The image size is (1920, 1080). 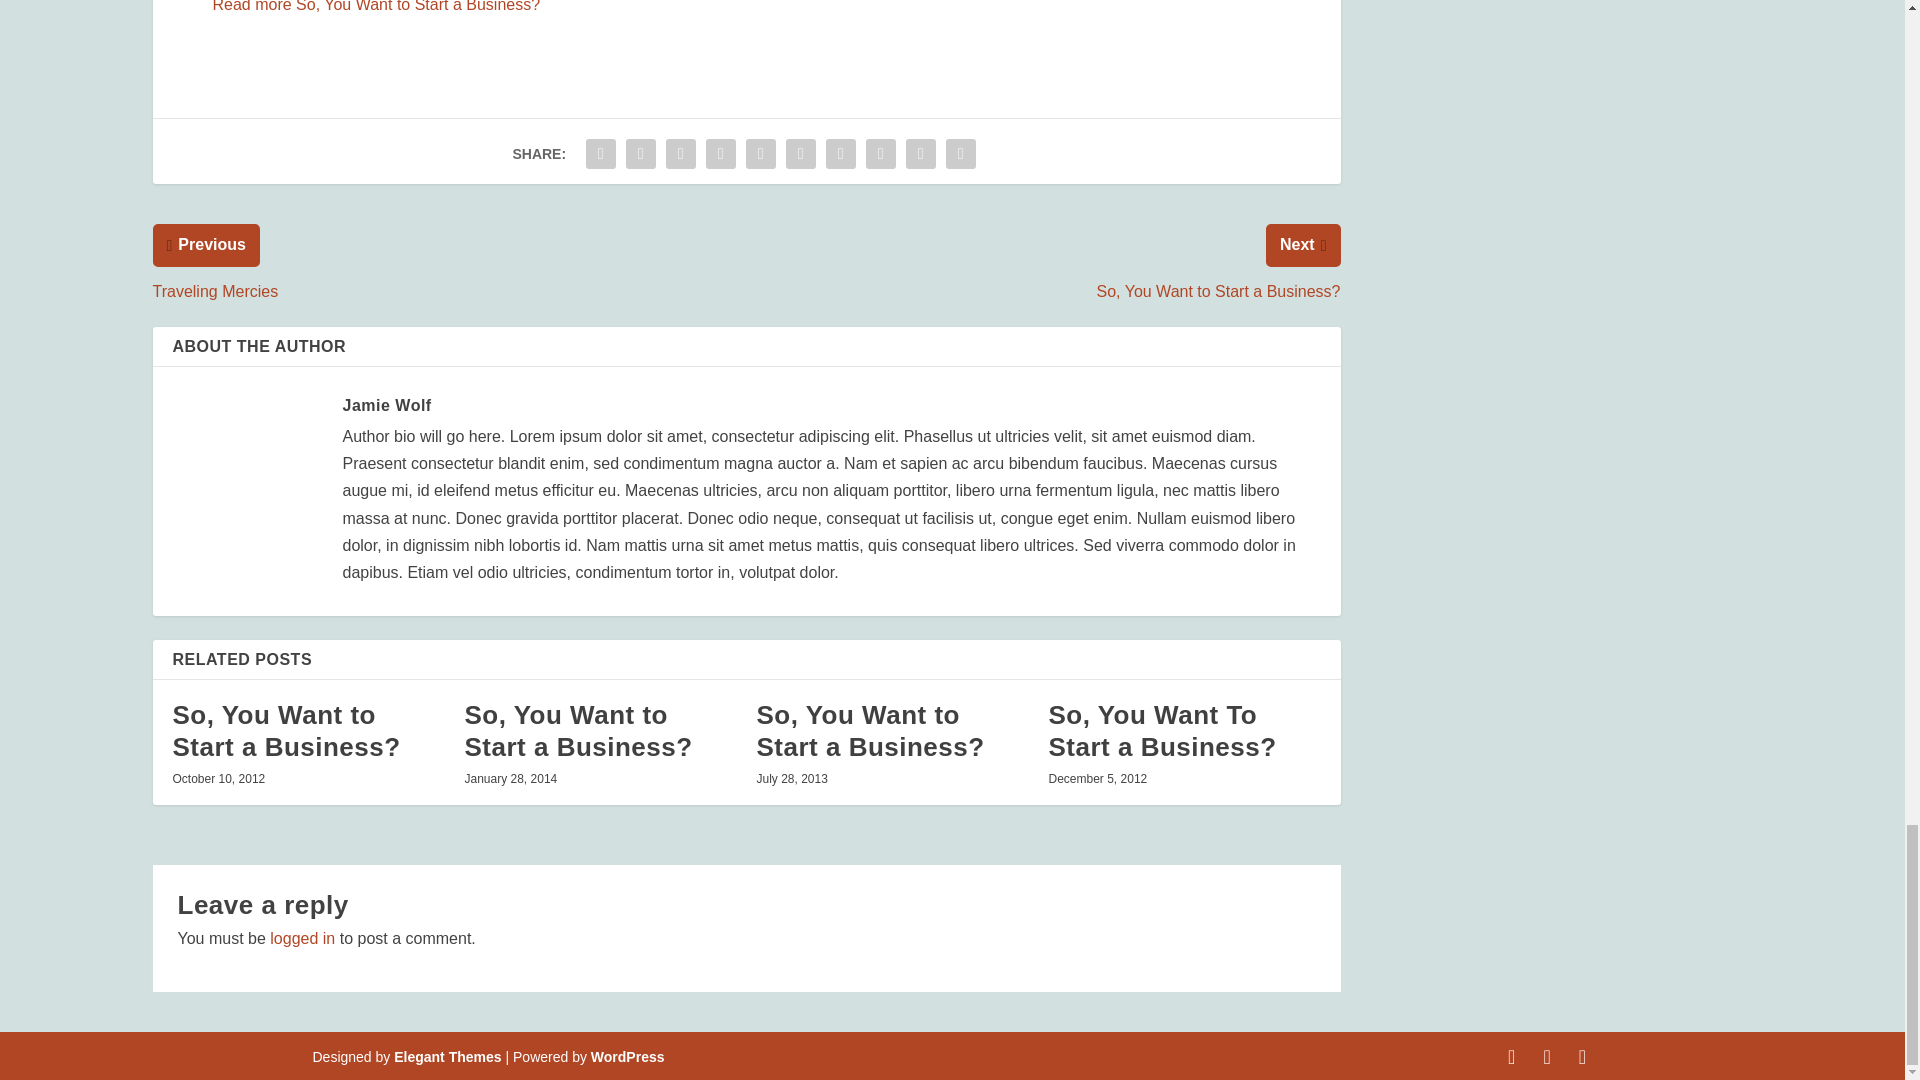 What do you see at coordinates (960, 153) in the screenshot?
I see `Share "So, You Want to Start A Business?" via Print` at bounding box center [960, 153].